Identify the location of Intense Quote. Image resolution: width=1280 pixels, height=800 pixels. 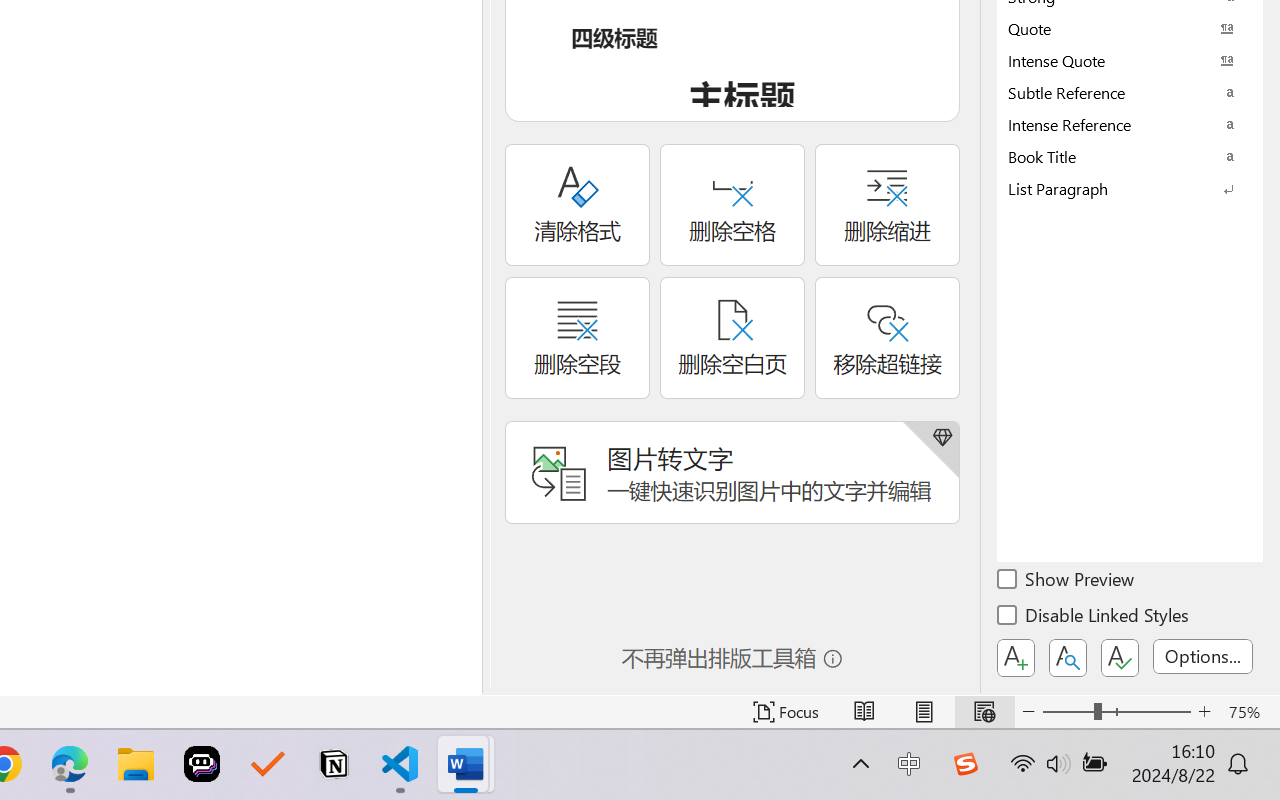
(1130, 60).